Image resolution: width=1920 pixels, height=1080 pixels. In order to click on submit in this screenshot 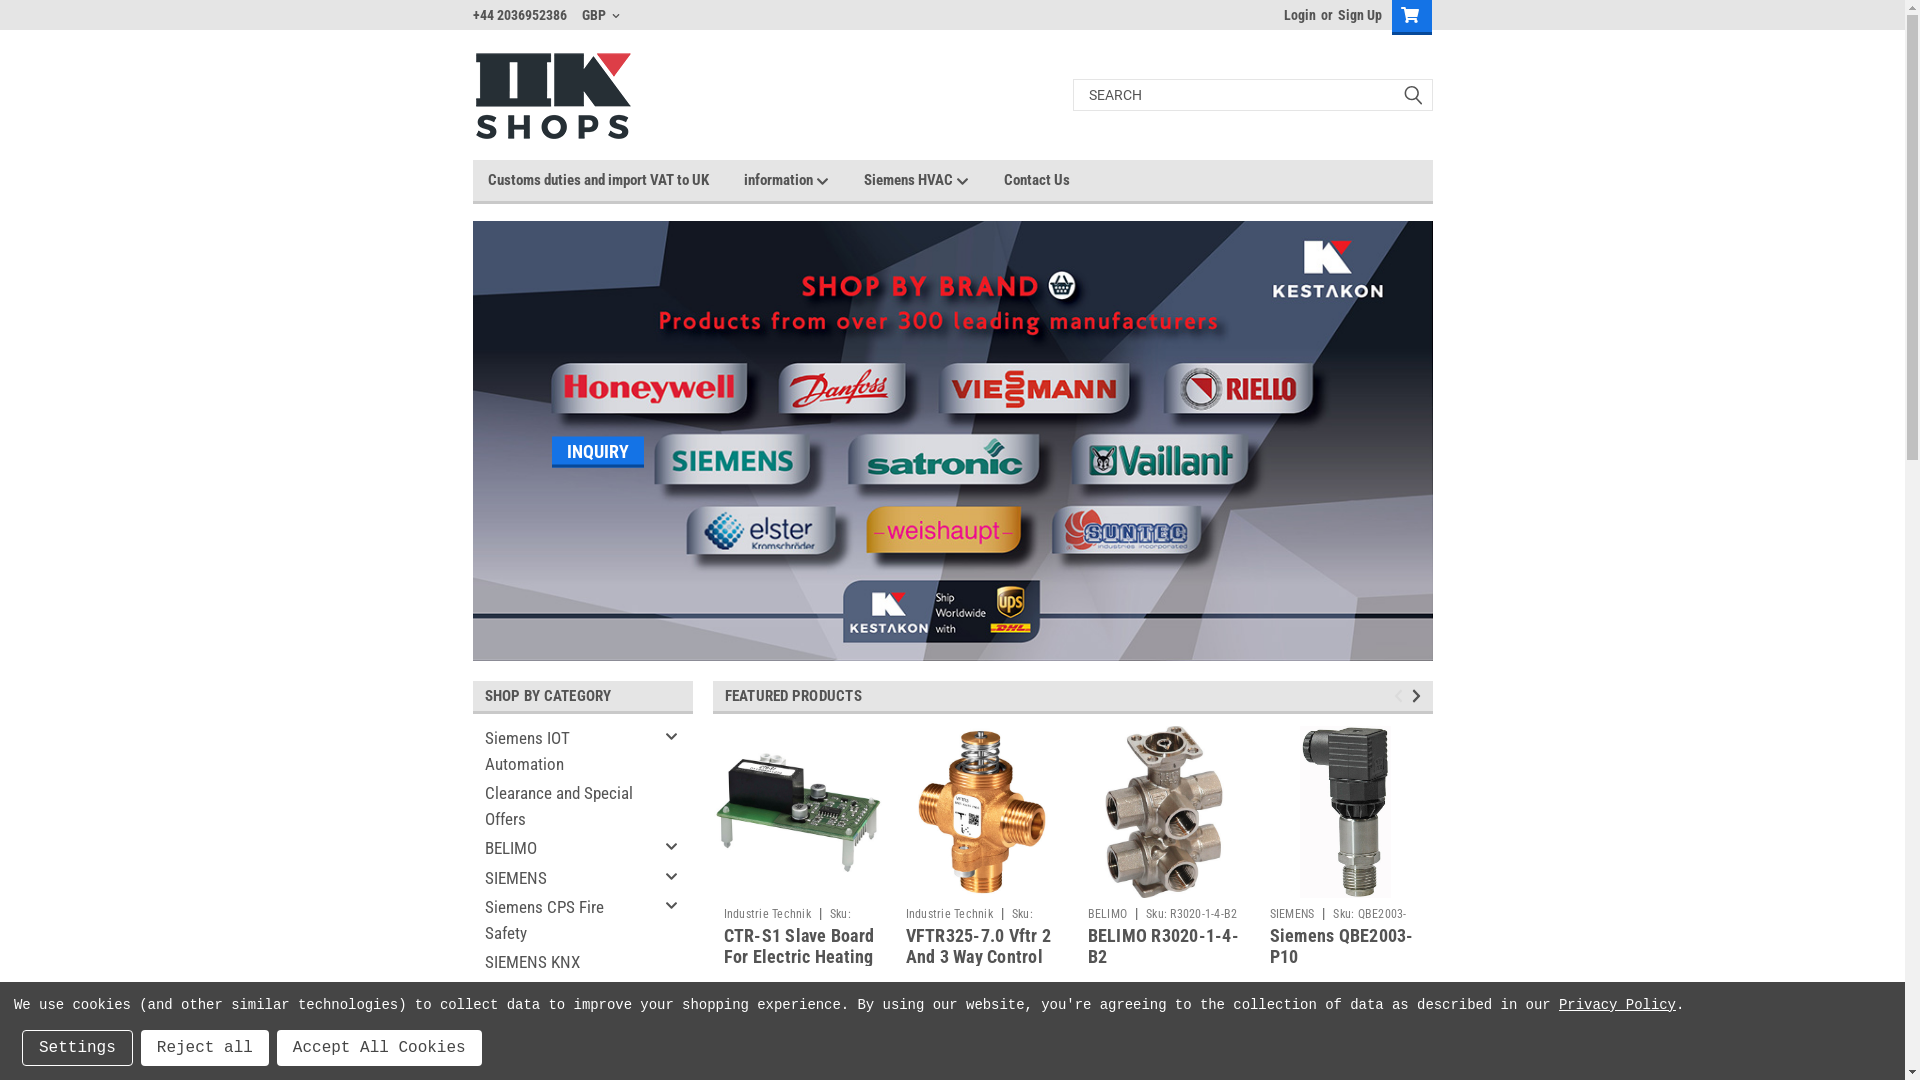, I will do `click(1412, 95)`.